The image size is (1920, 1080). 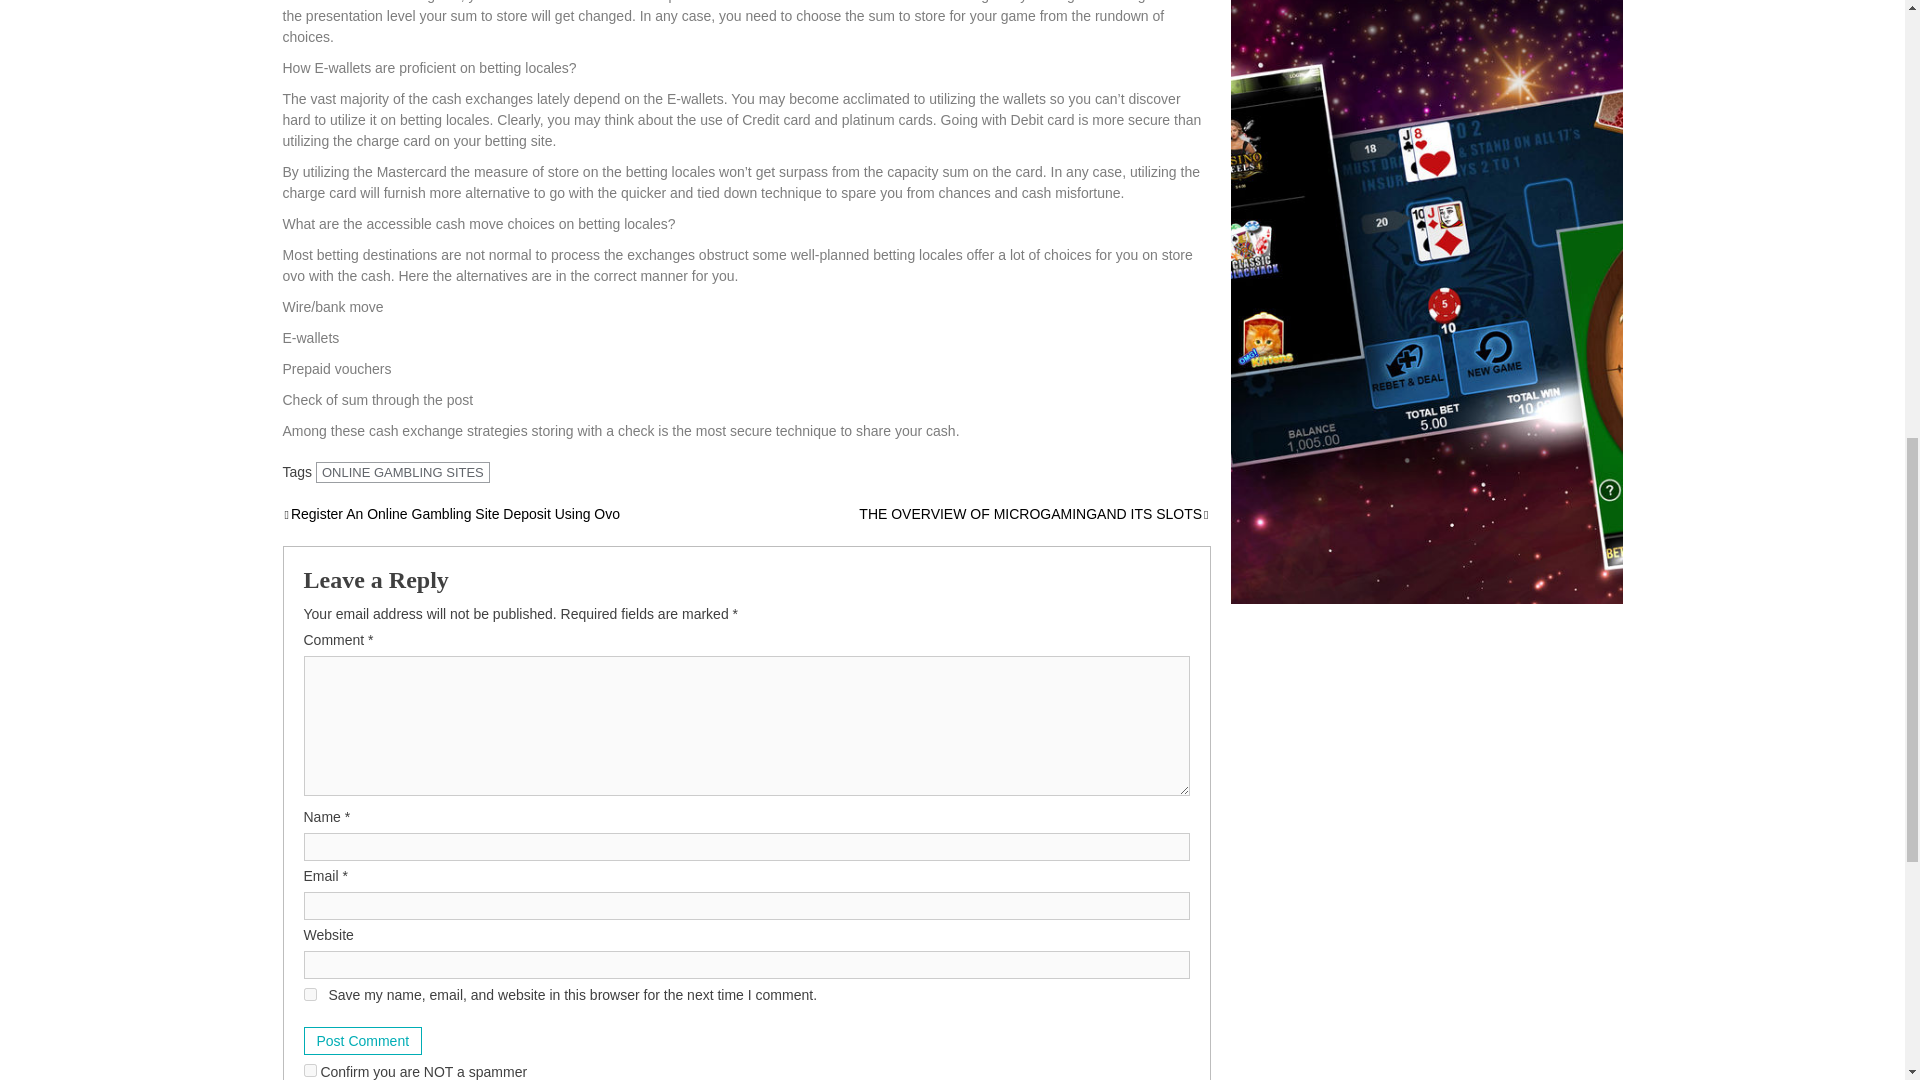 I want to click on Register An Online Gambling Site Deposit Using Ovo, so click(x=451, y=514).